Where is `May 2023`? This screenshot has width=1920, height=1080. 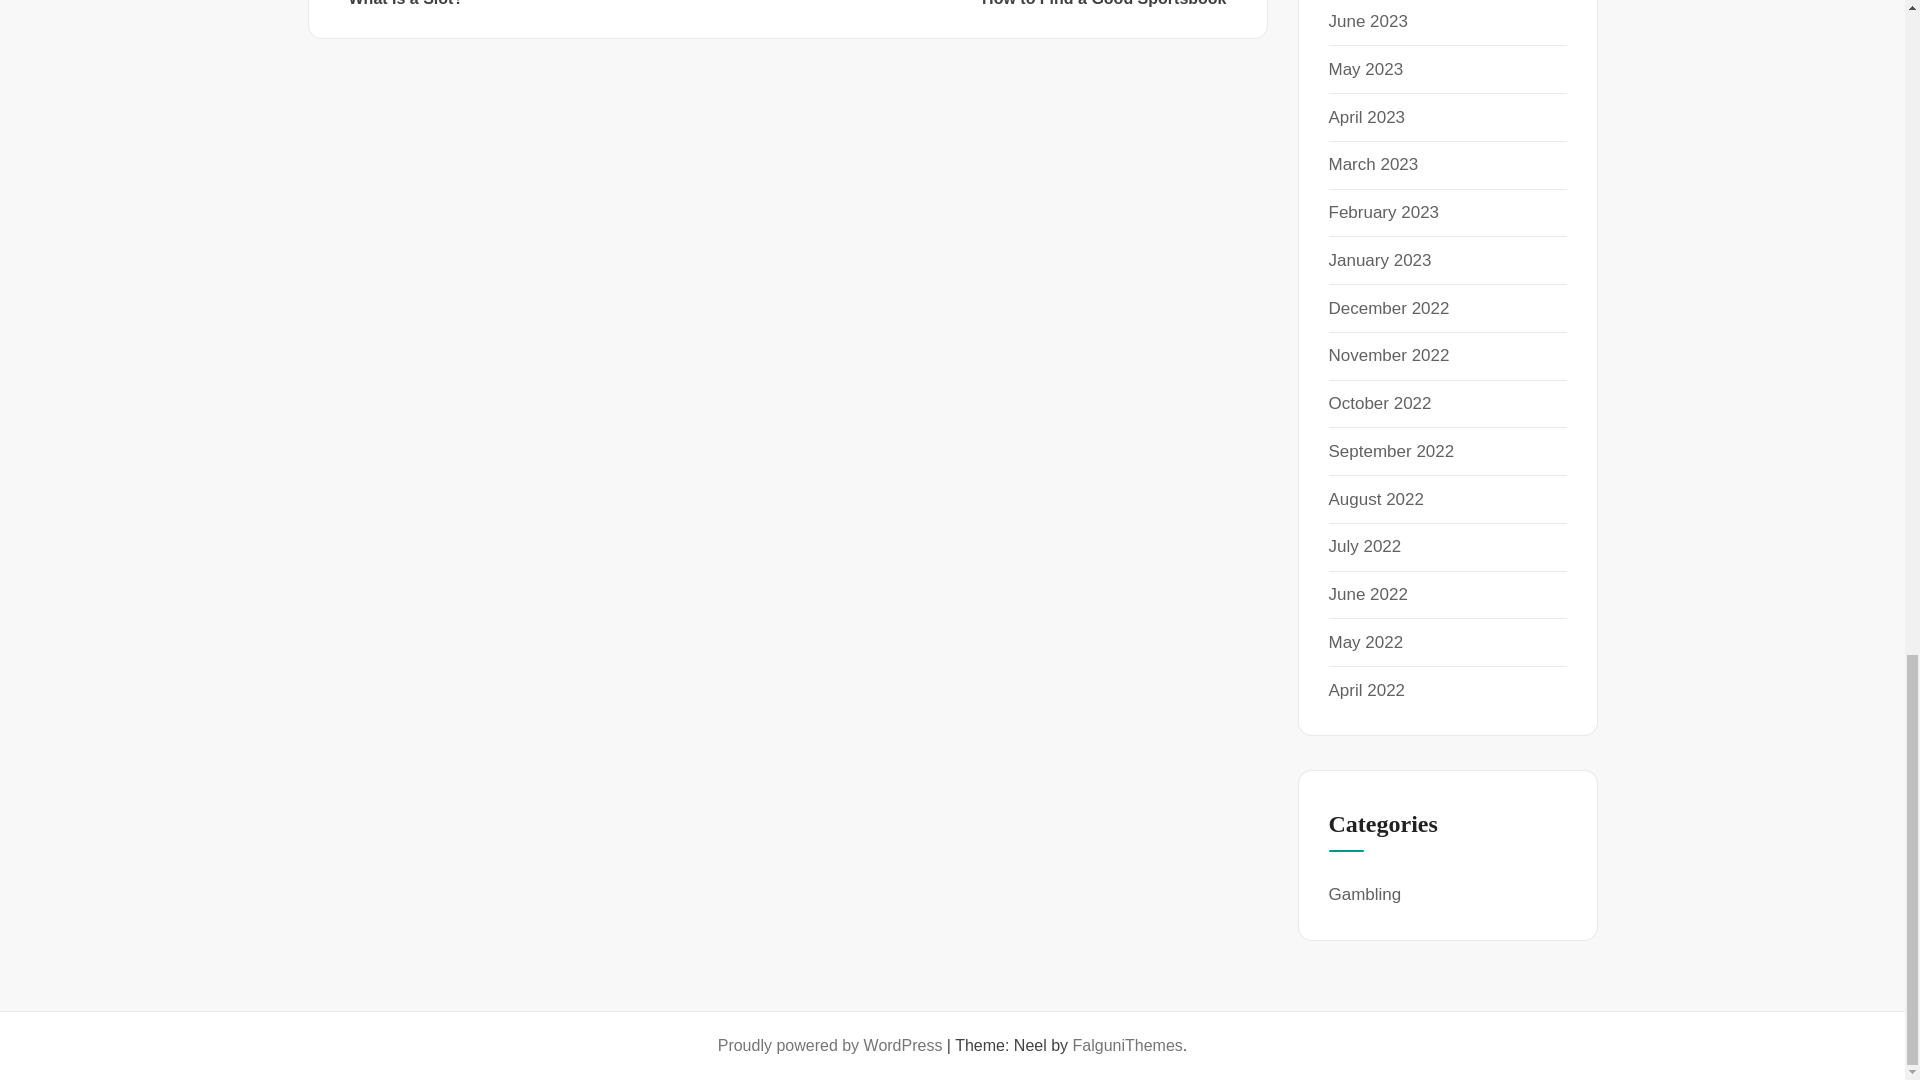
May 2023 is located at coordinates (1373, 164).